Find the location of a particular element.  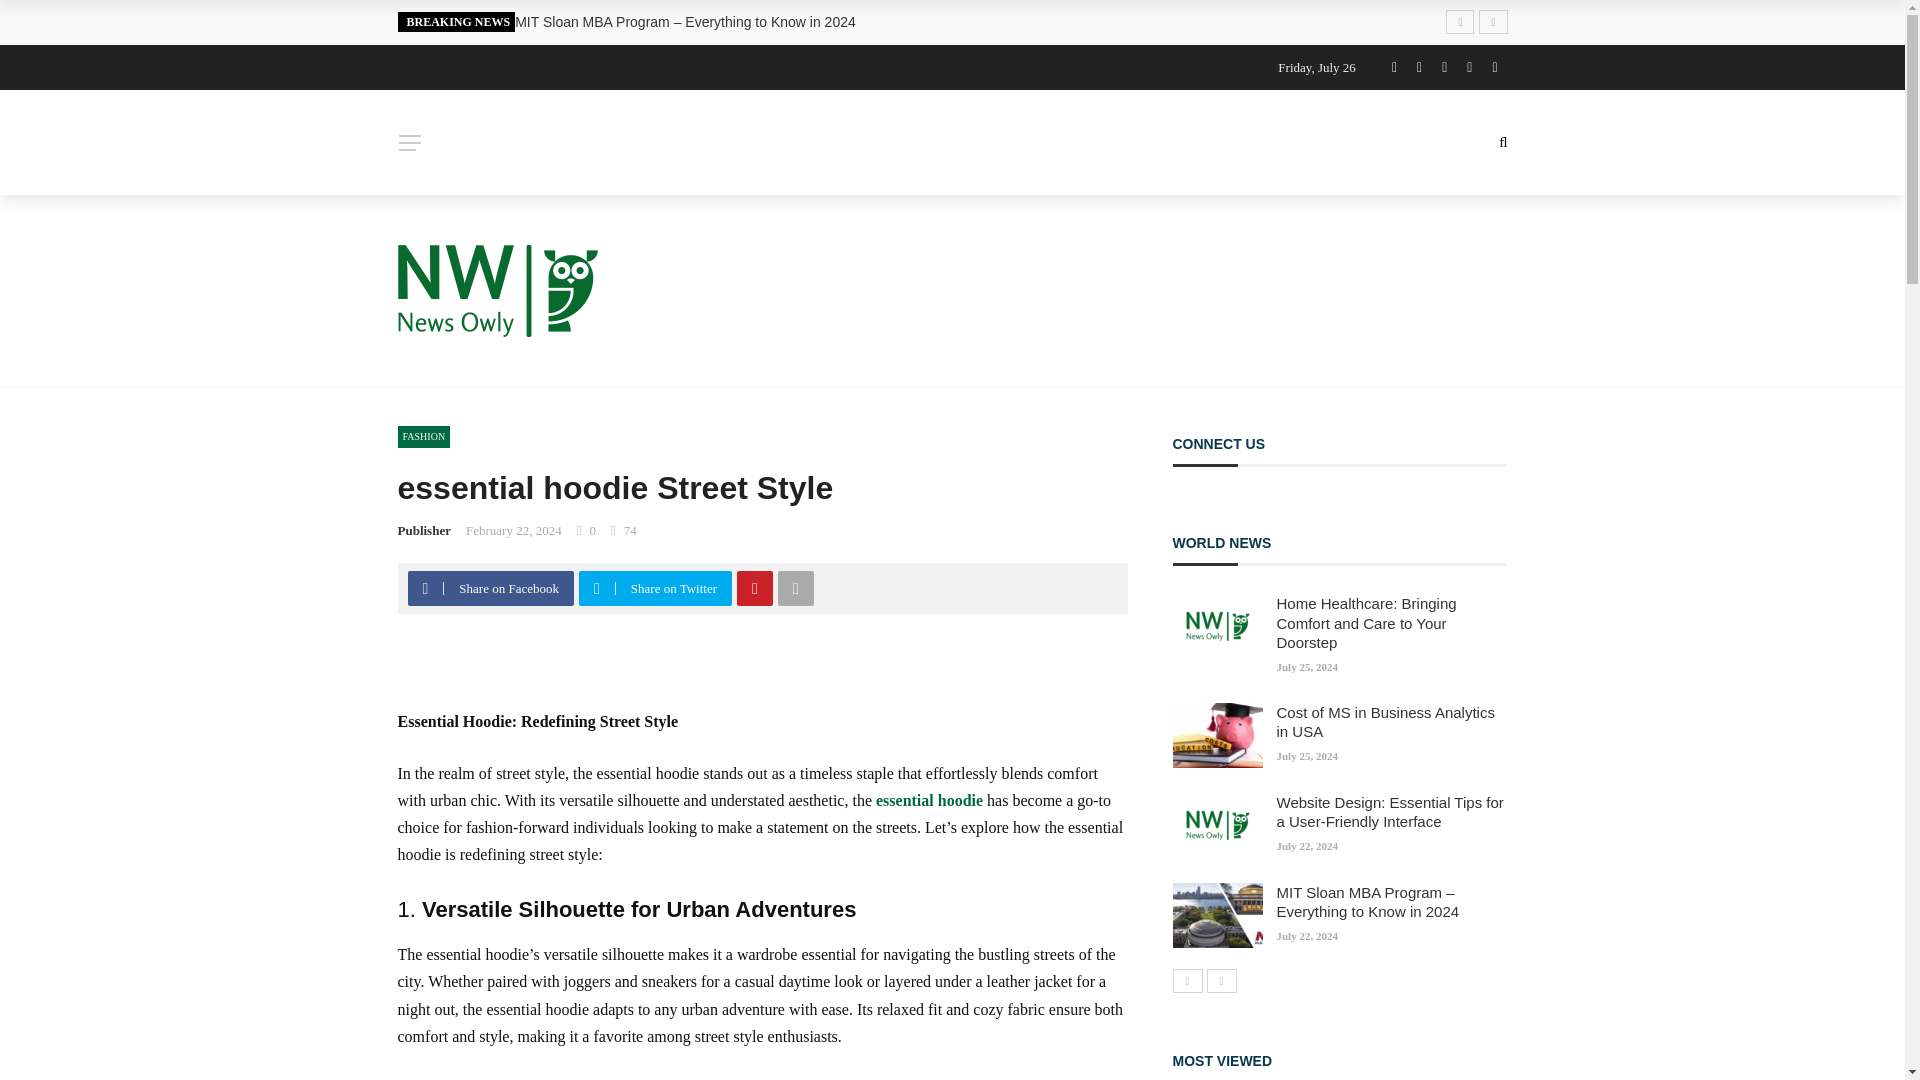

FASHION is located at coordinates (424, 436).